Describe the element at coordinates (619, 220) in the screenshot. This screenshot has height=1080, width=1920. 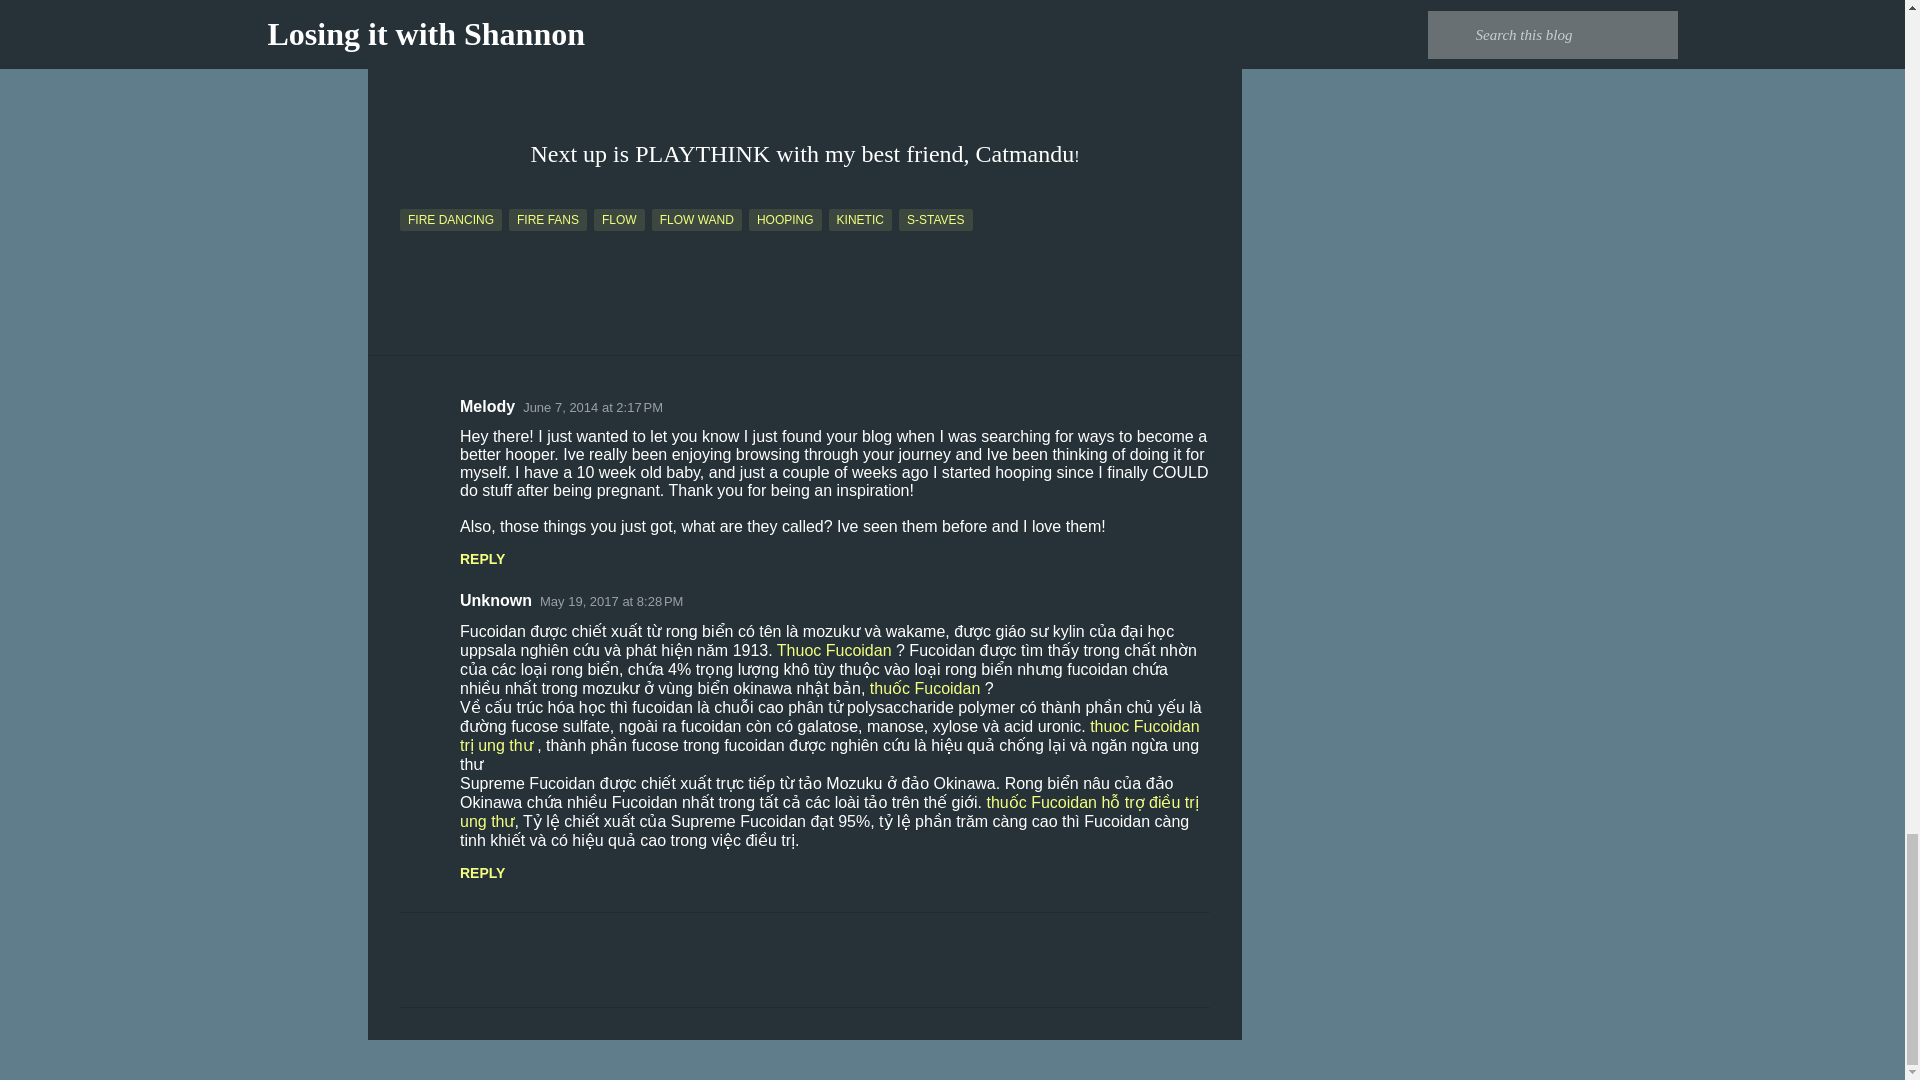
I see `FLOW` at that location.